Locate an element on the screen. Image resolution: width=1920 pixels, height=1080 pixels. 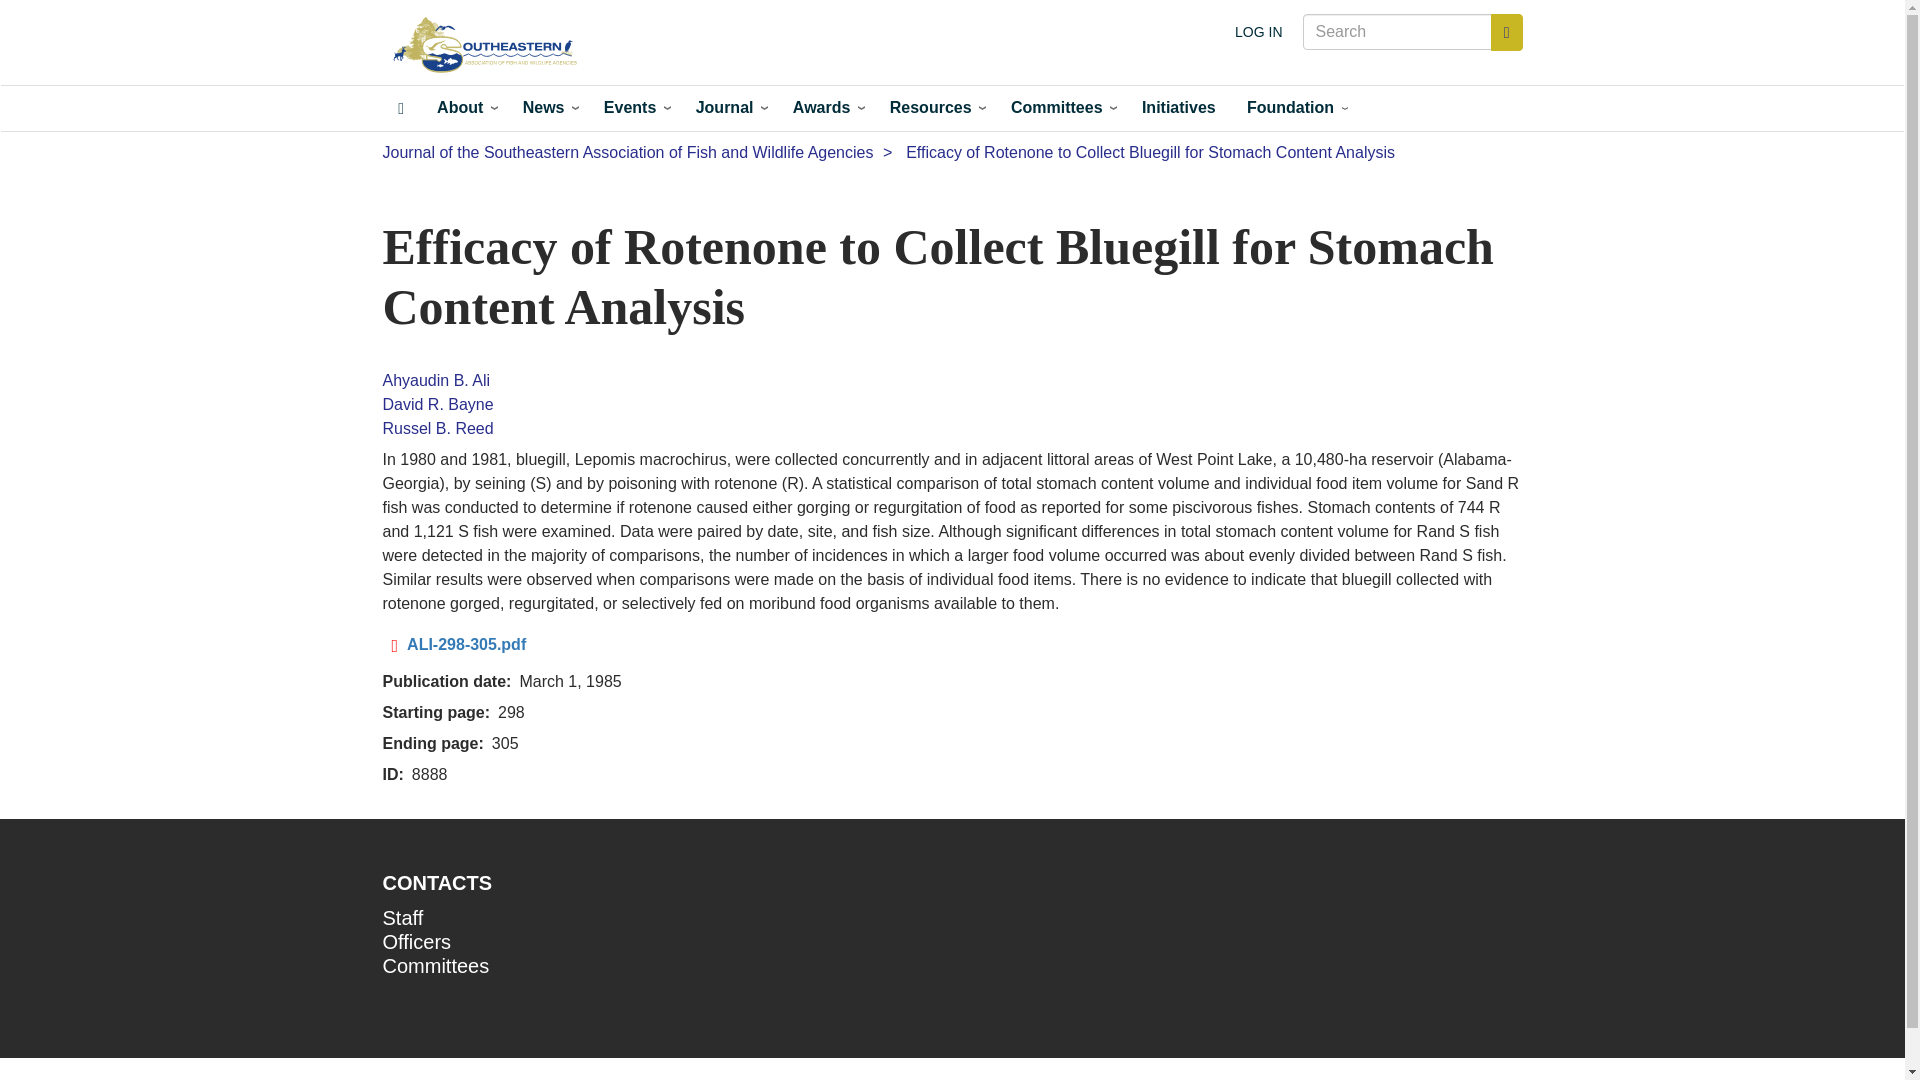
News is located at coordinates (546, 108).